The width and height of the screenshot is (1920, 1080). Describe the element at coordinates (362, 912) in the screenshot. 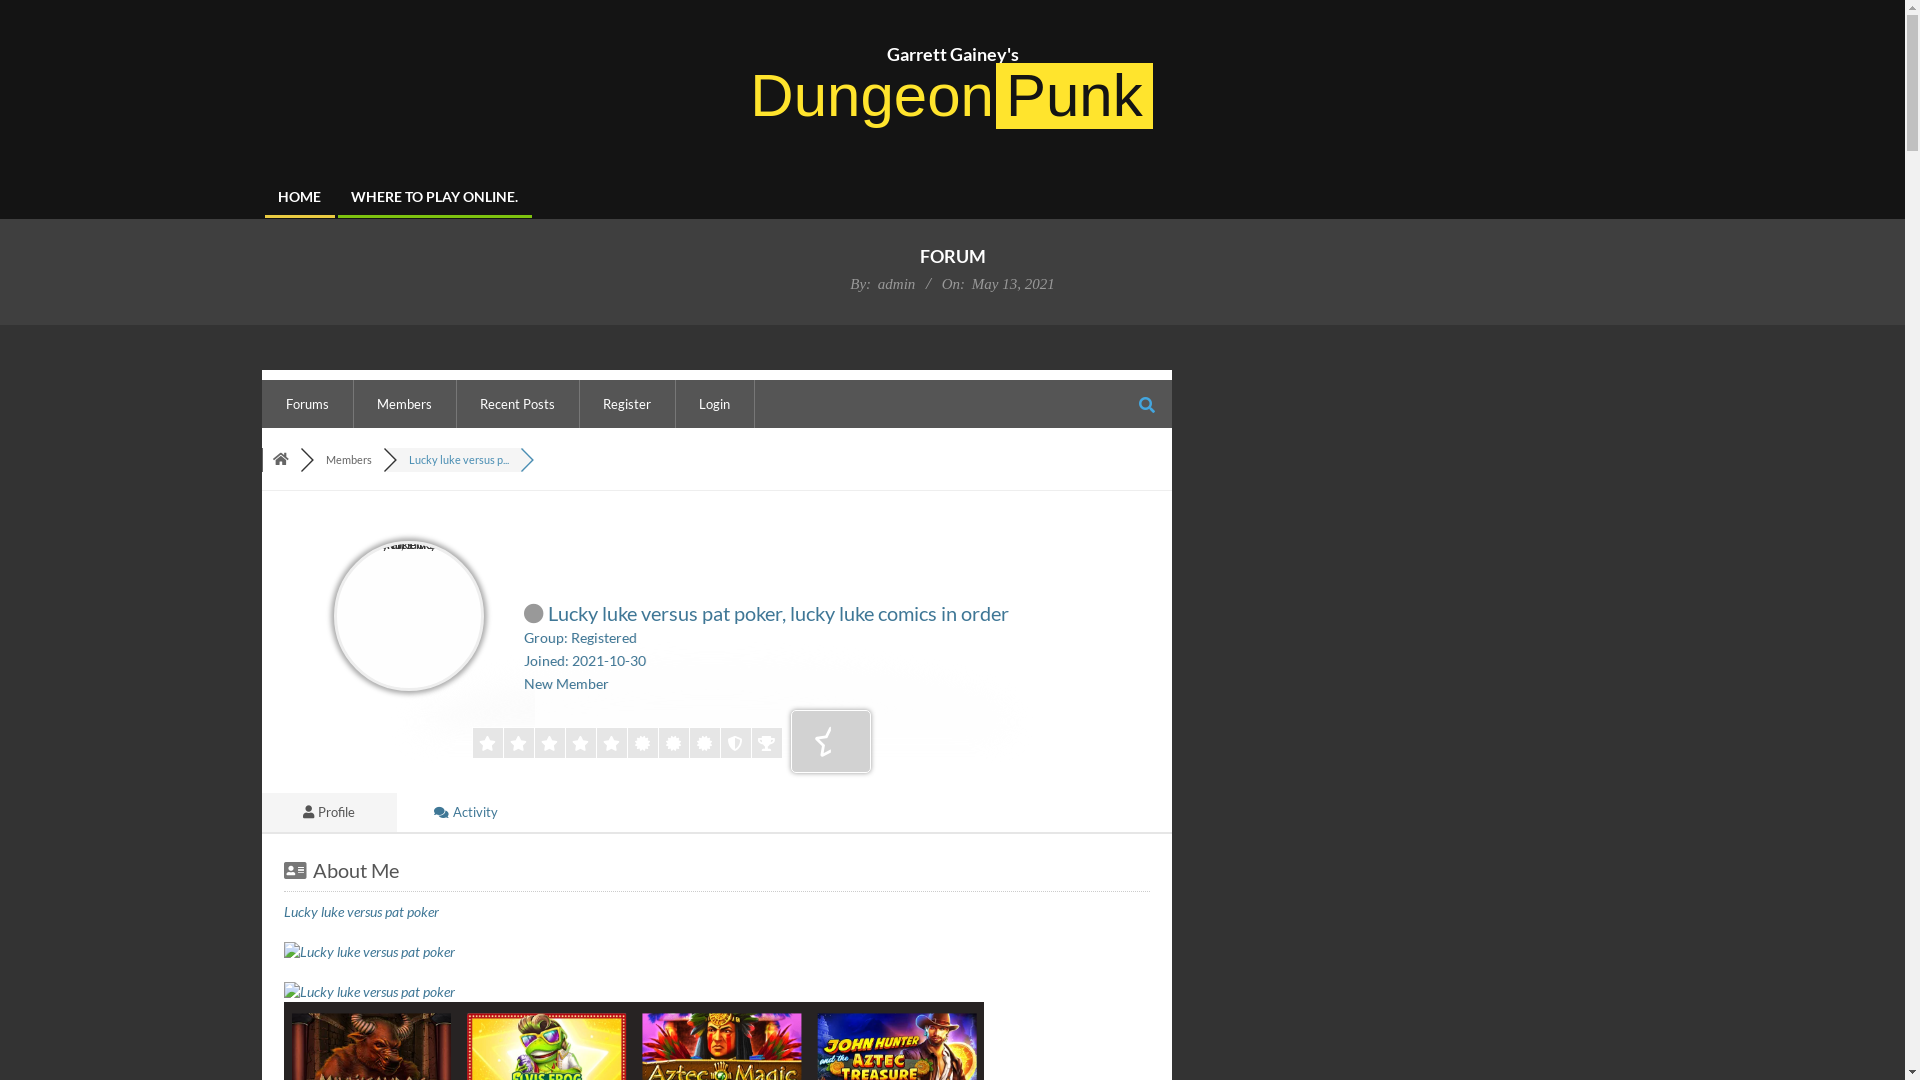

I see `Lucky luke versus pat poker` at that location.